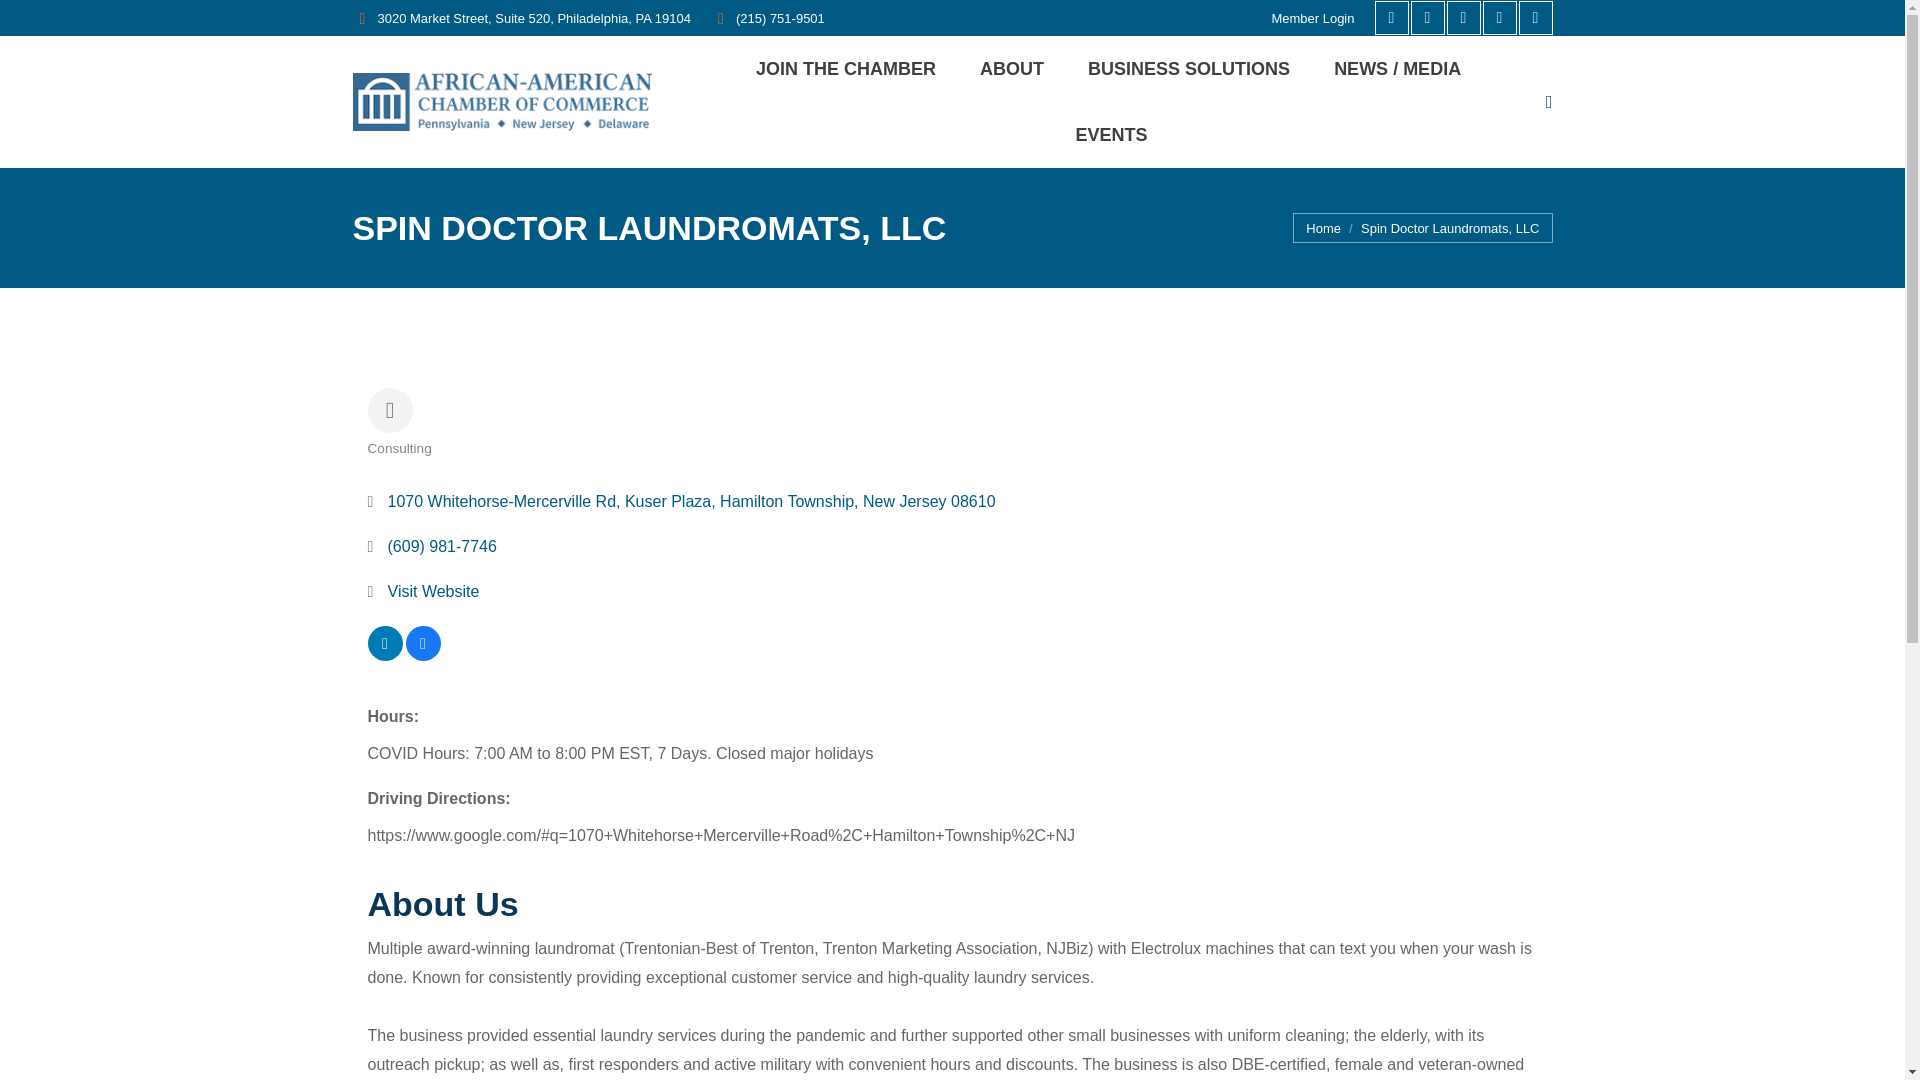  Describe the element at coordinates (1312, 17) in the screenshot. I see `Member Login` at that location.